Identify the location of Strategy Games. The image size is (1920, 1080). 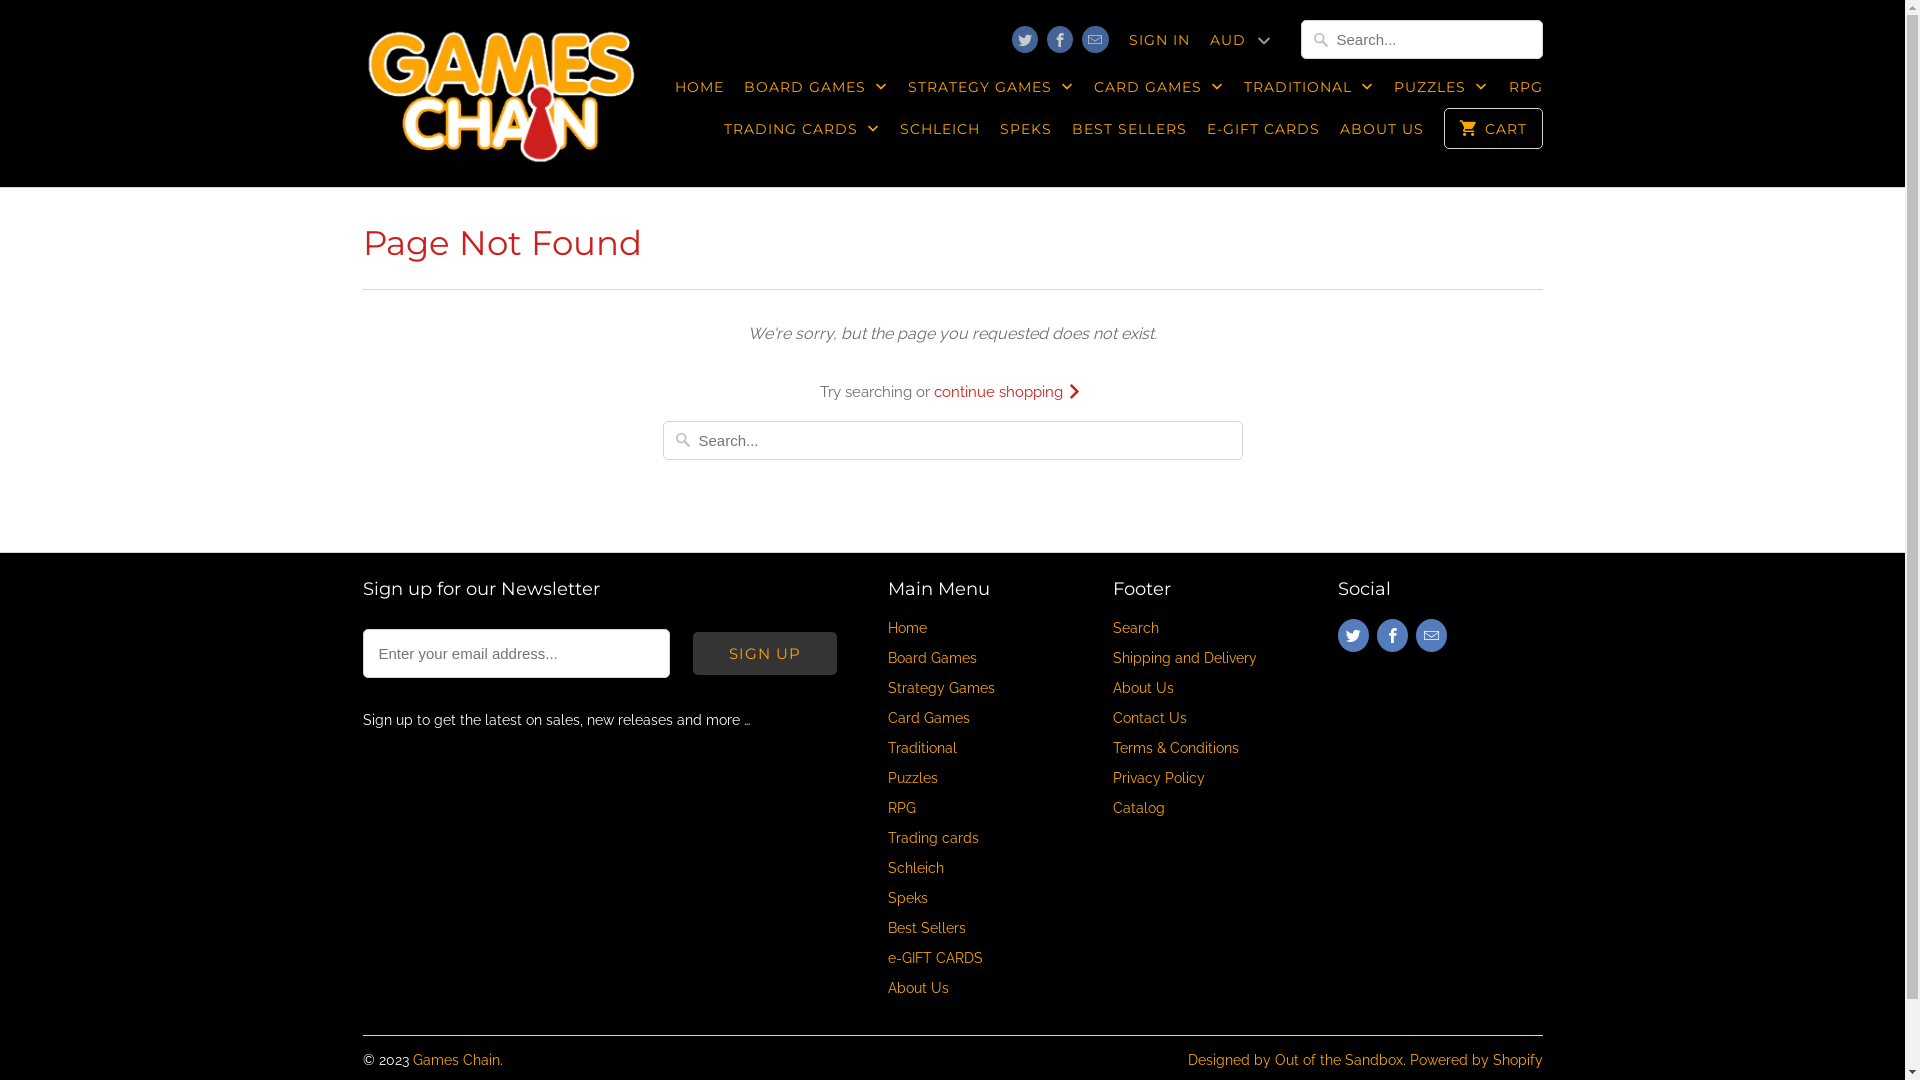
(941, 688).